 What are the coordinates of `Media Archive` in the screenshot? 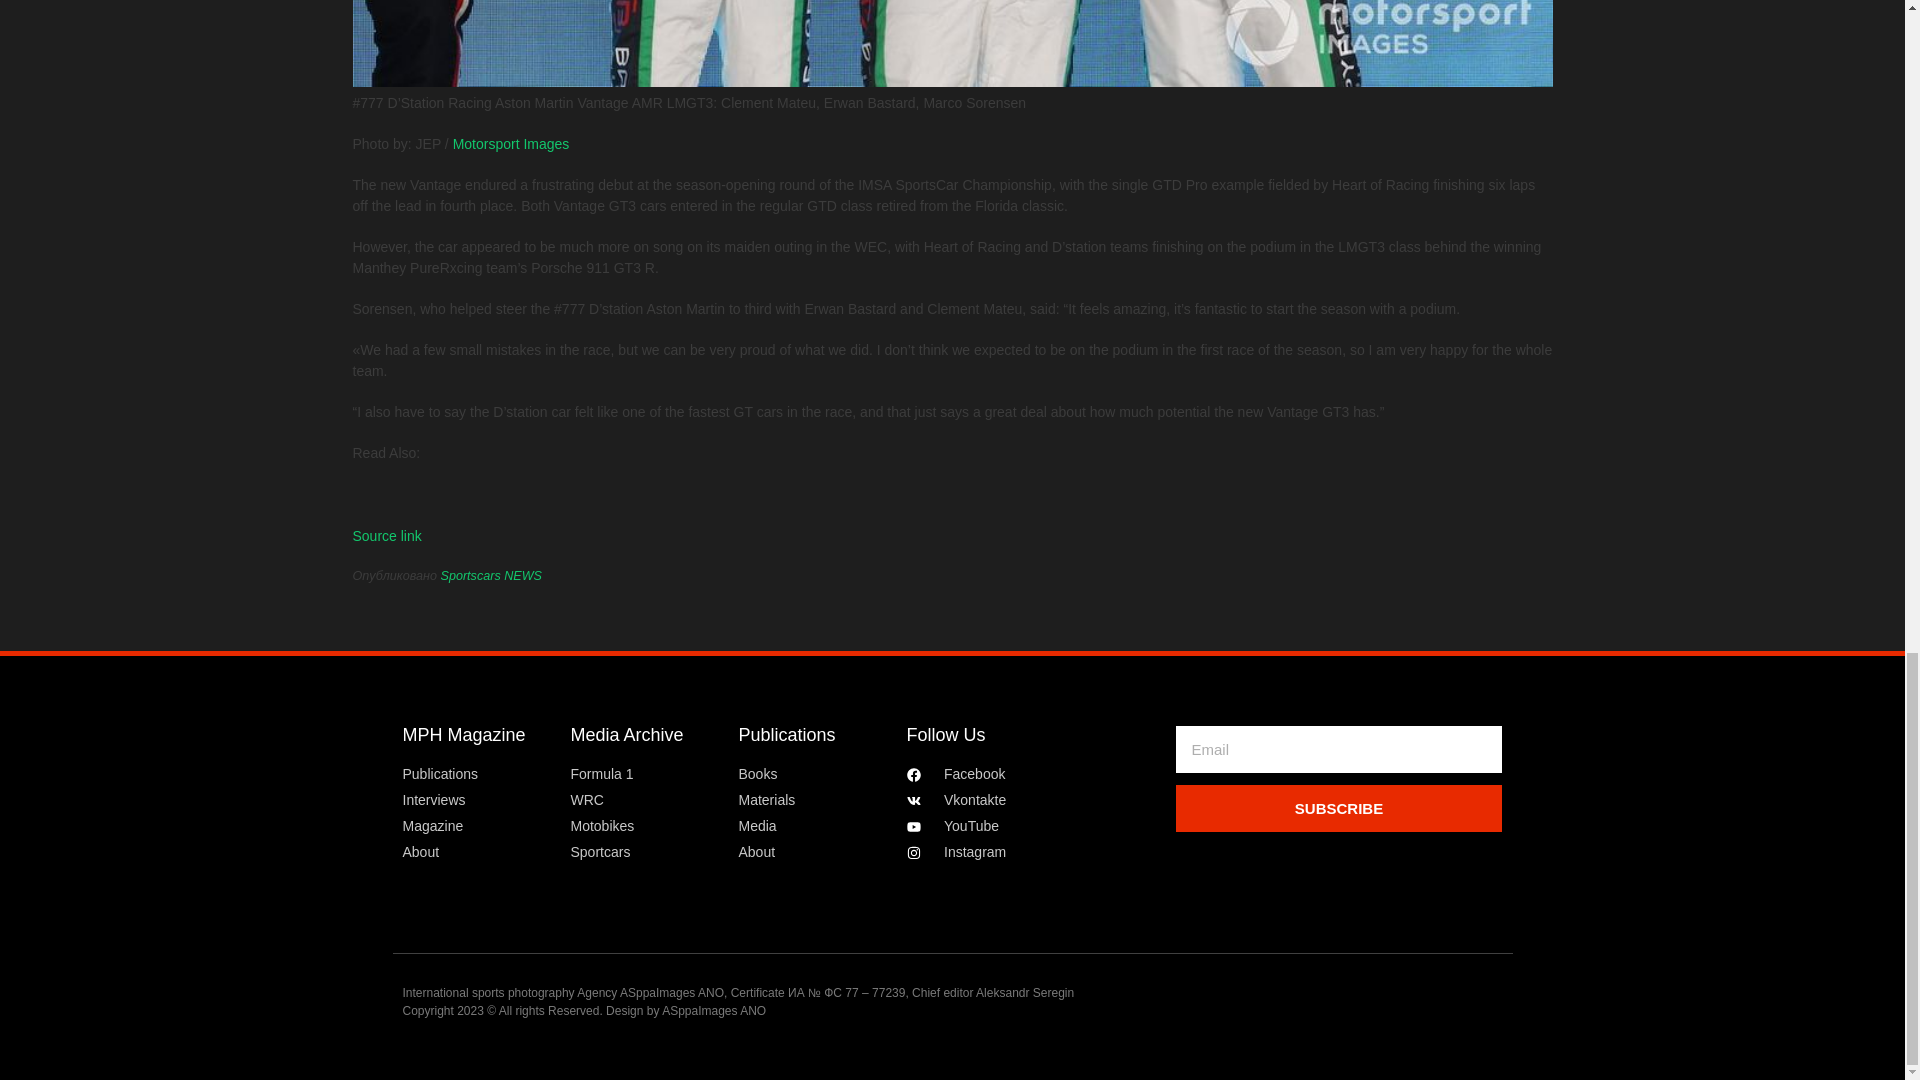 It's located at (626, 734).